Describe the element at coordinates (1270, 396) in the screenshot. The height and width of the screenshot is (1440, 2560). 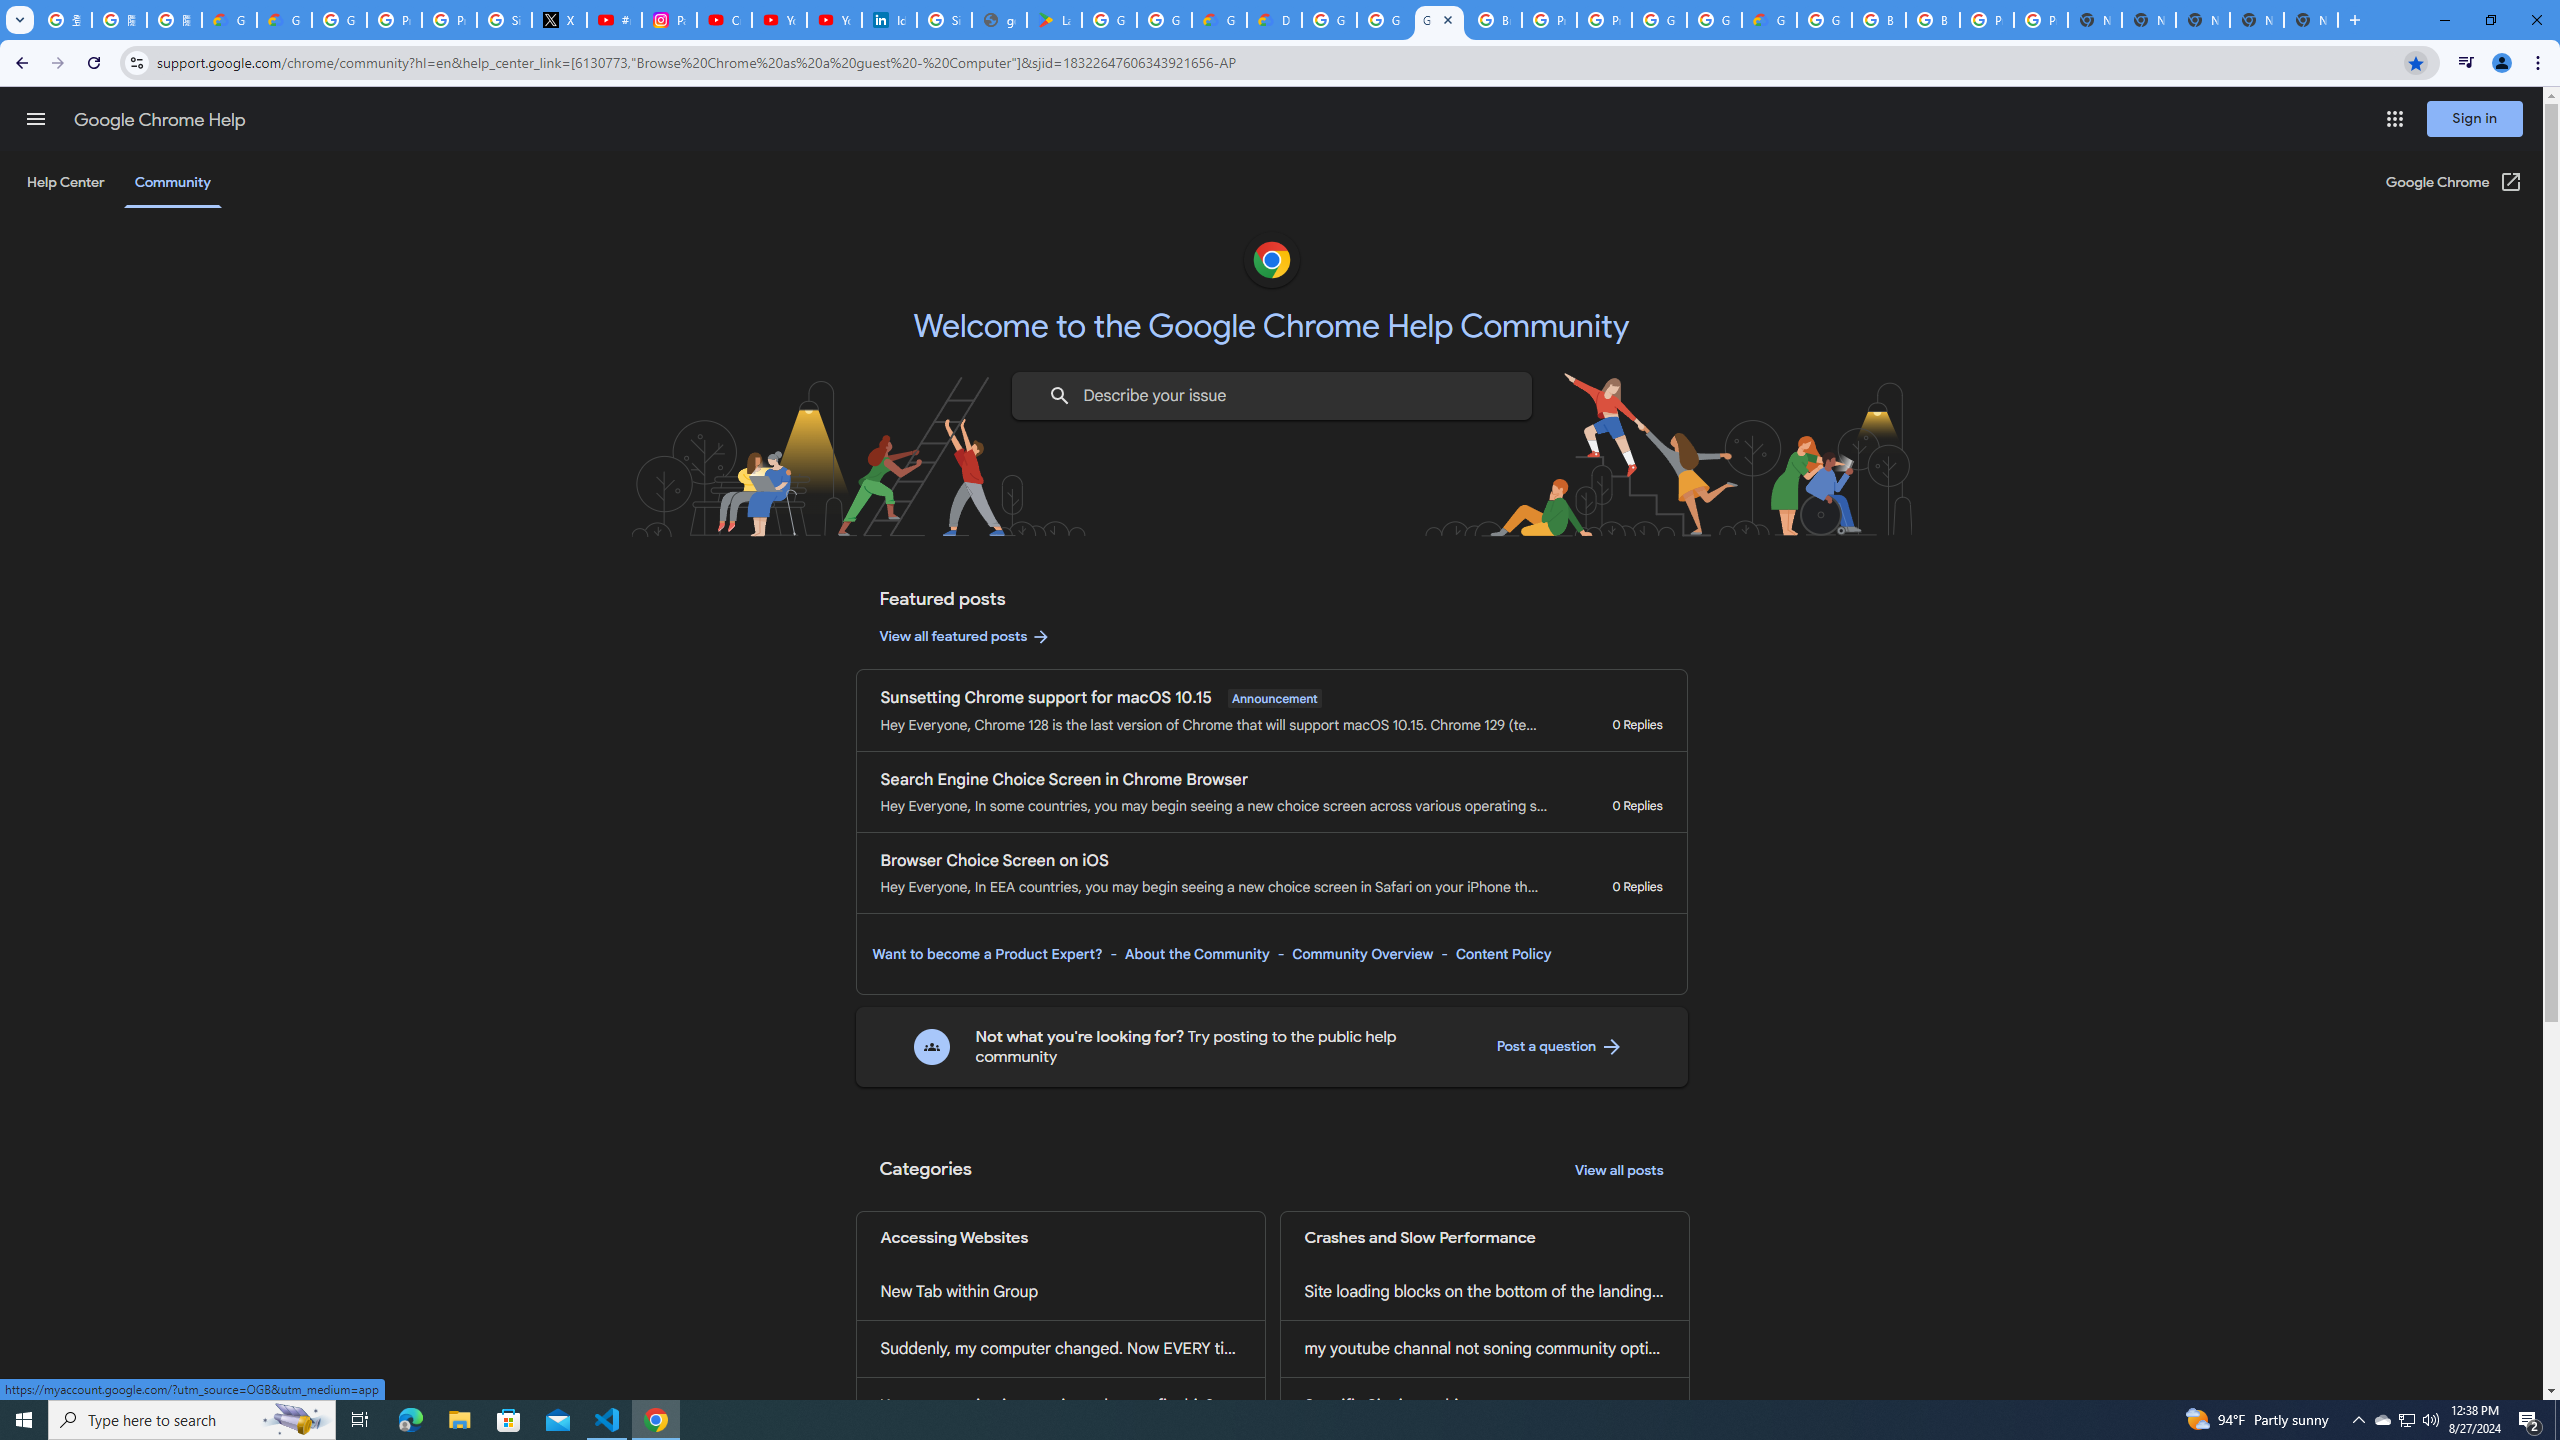
I see `Describe your issue to find information that might help you.` at that location.